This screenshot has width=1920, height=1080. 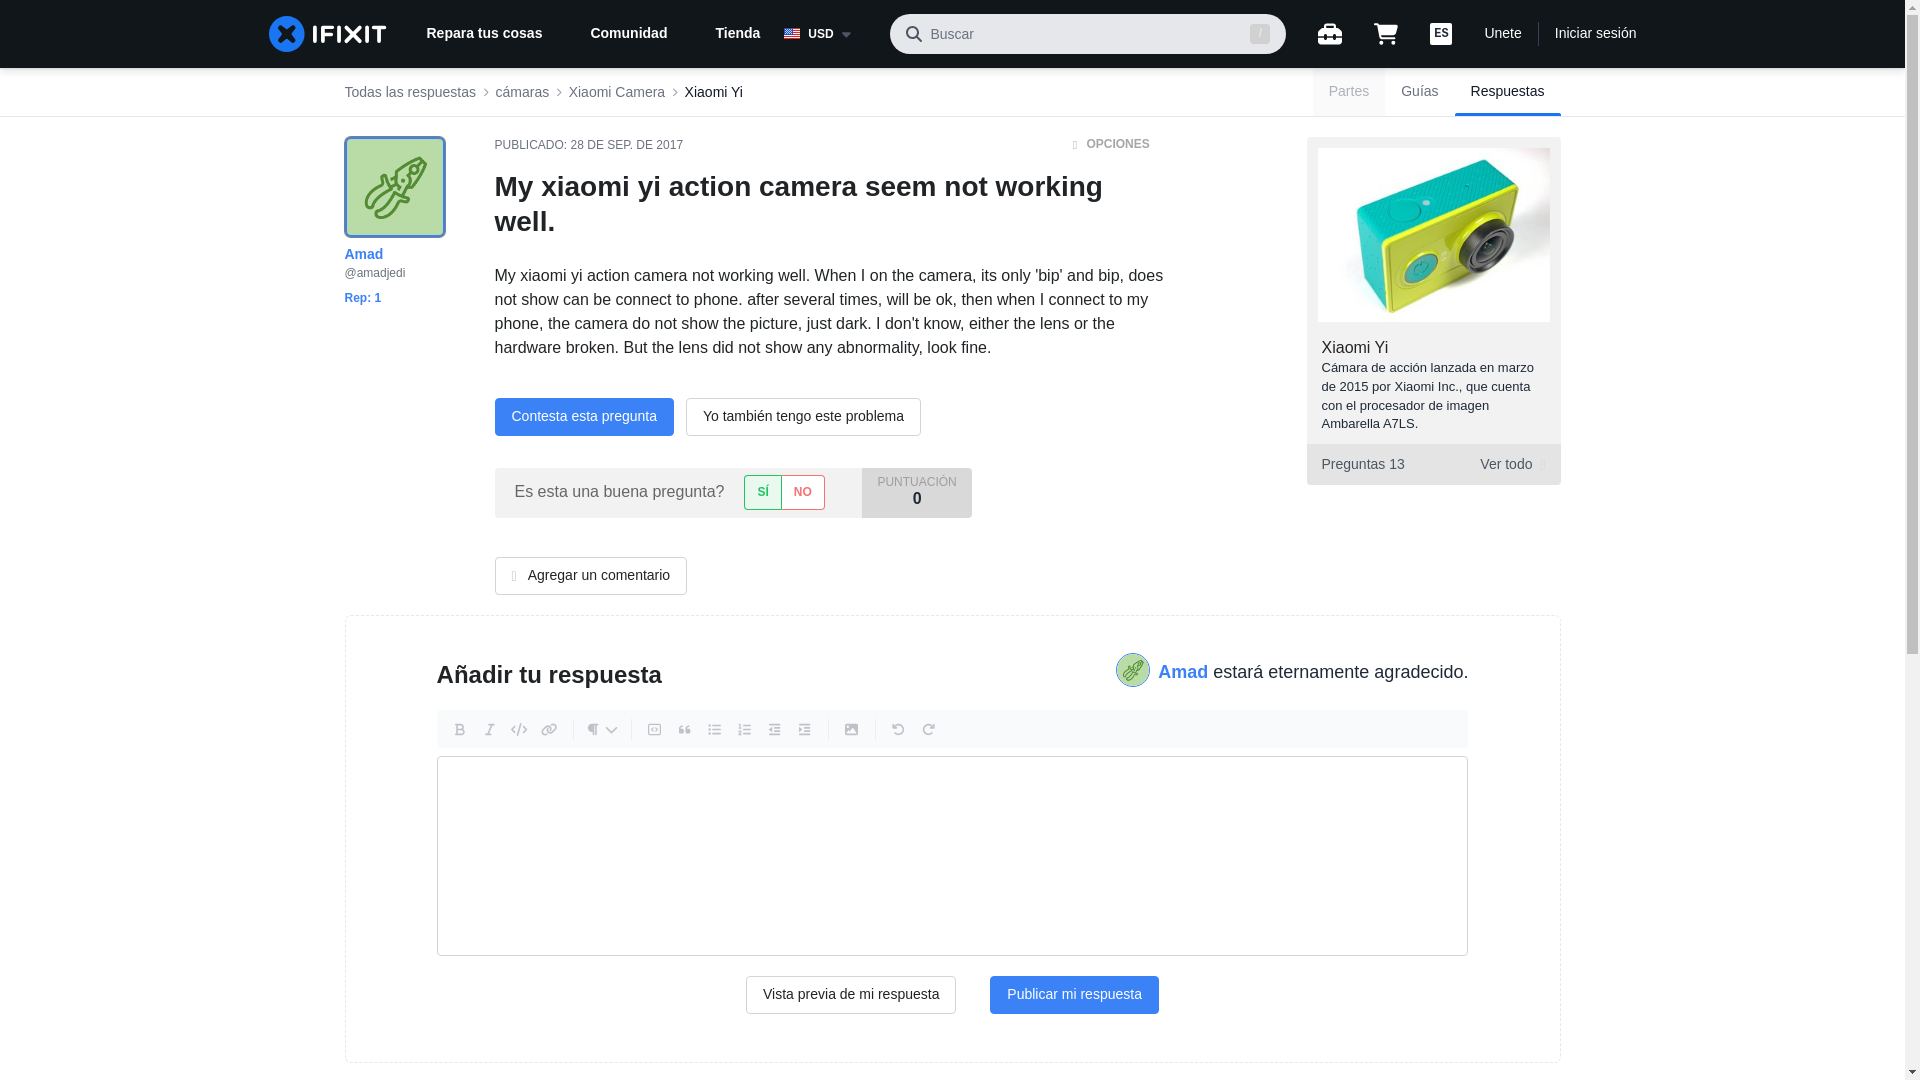 I want to click on Contesta esta pregunta, so click(x=583, y=417).